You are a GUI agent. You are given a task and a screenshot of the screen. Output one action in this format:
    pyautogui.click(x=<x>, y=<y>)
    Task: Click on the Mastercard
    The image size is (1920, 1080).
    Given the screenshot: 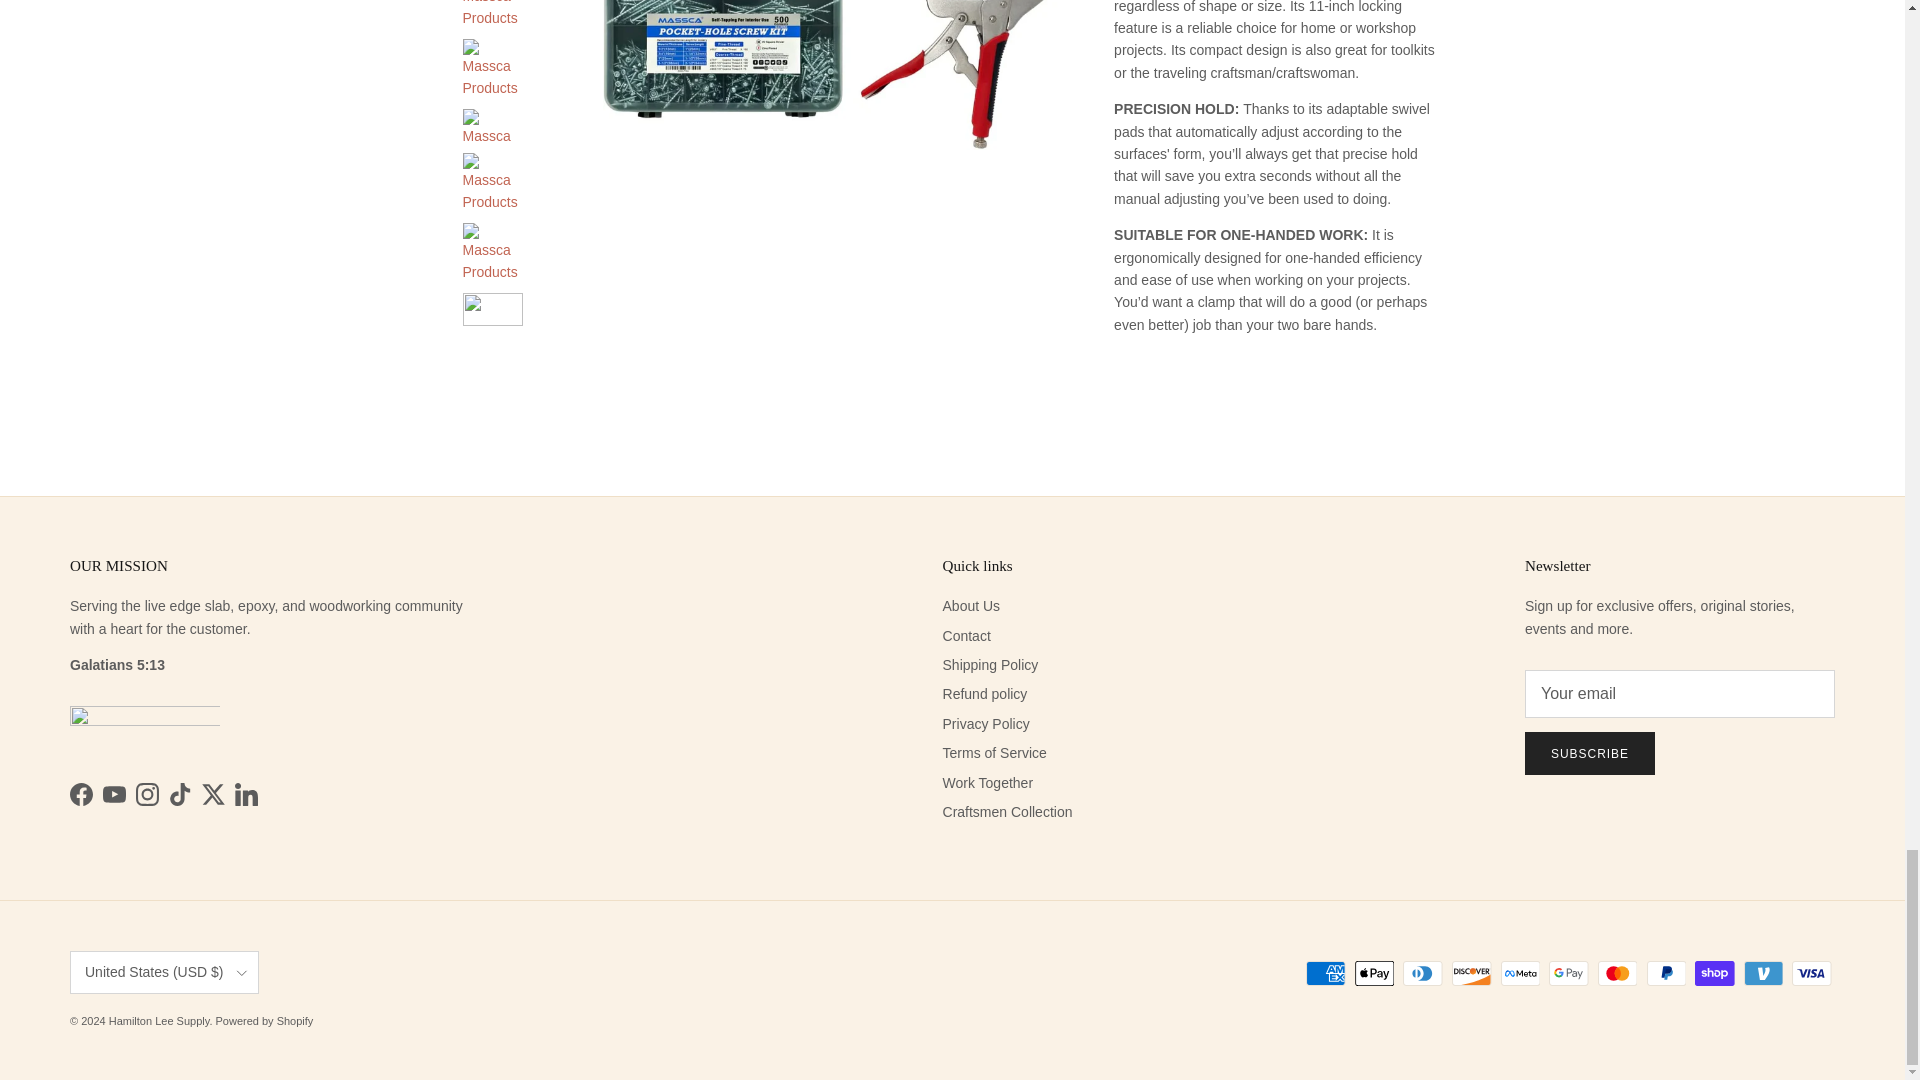 What is the action you would take?
    pyautogui.click(x=1617, y=974)
    